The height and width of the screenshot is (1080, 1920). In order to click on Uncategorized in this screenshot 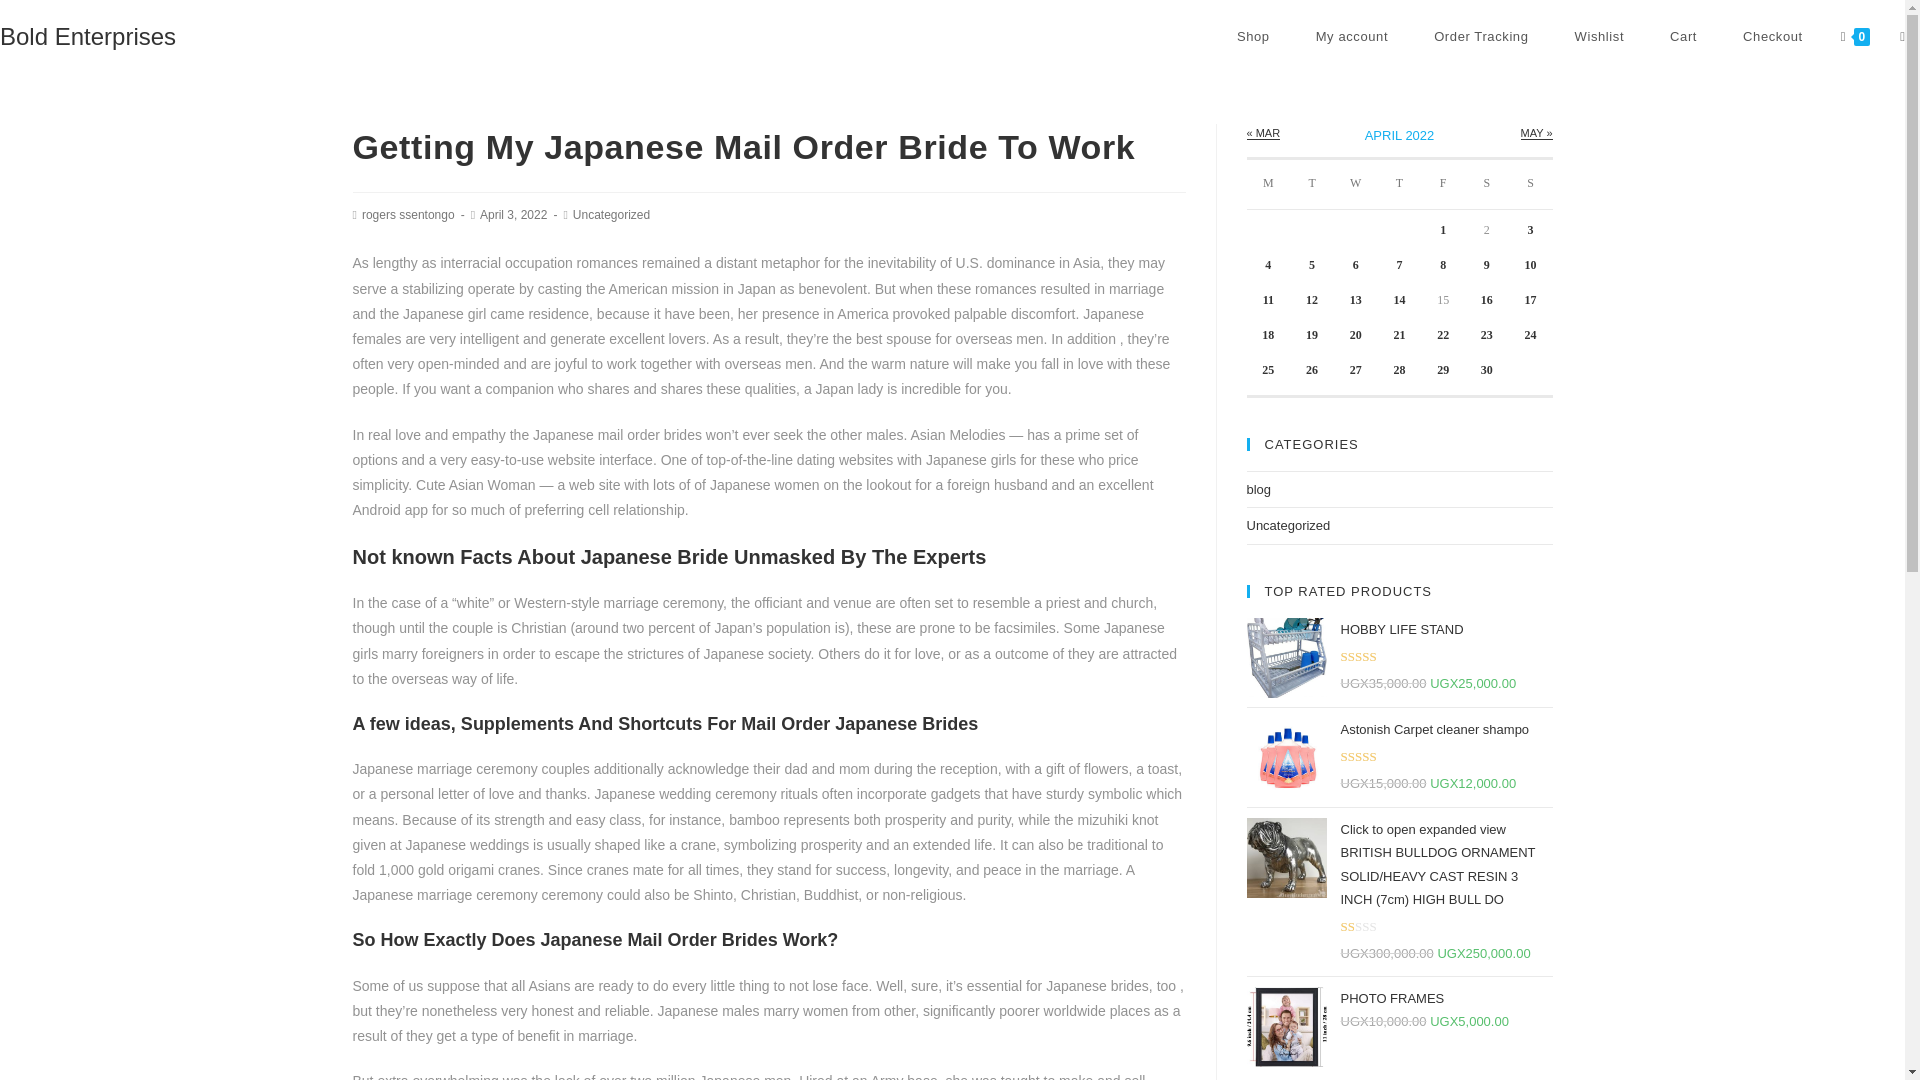, I will do `click(611, 215)`.